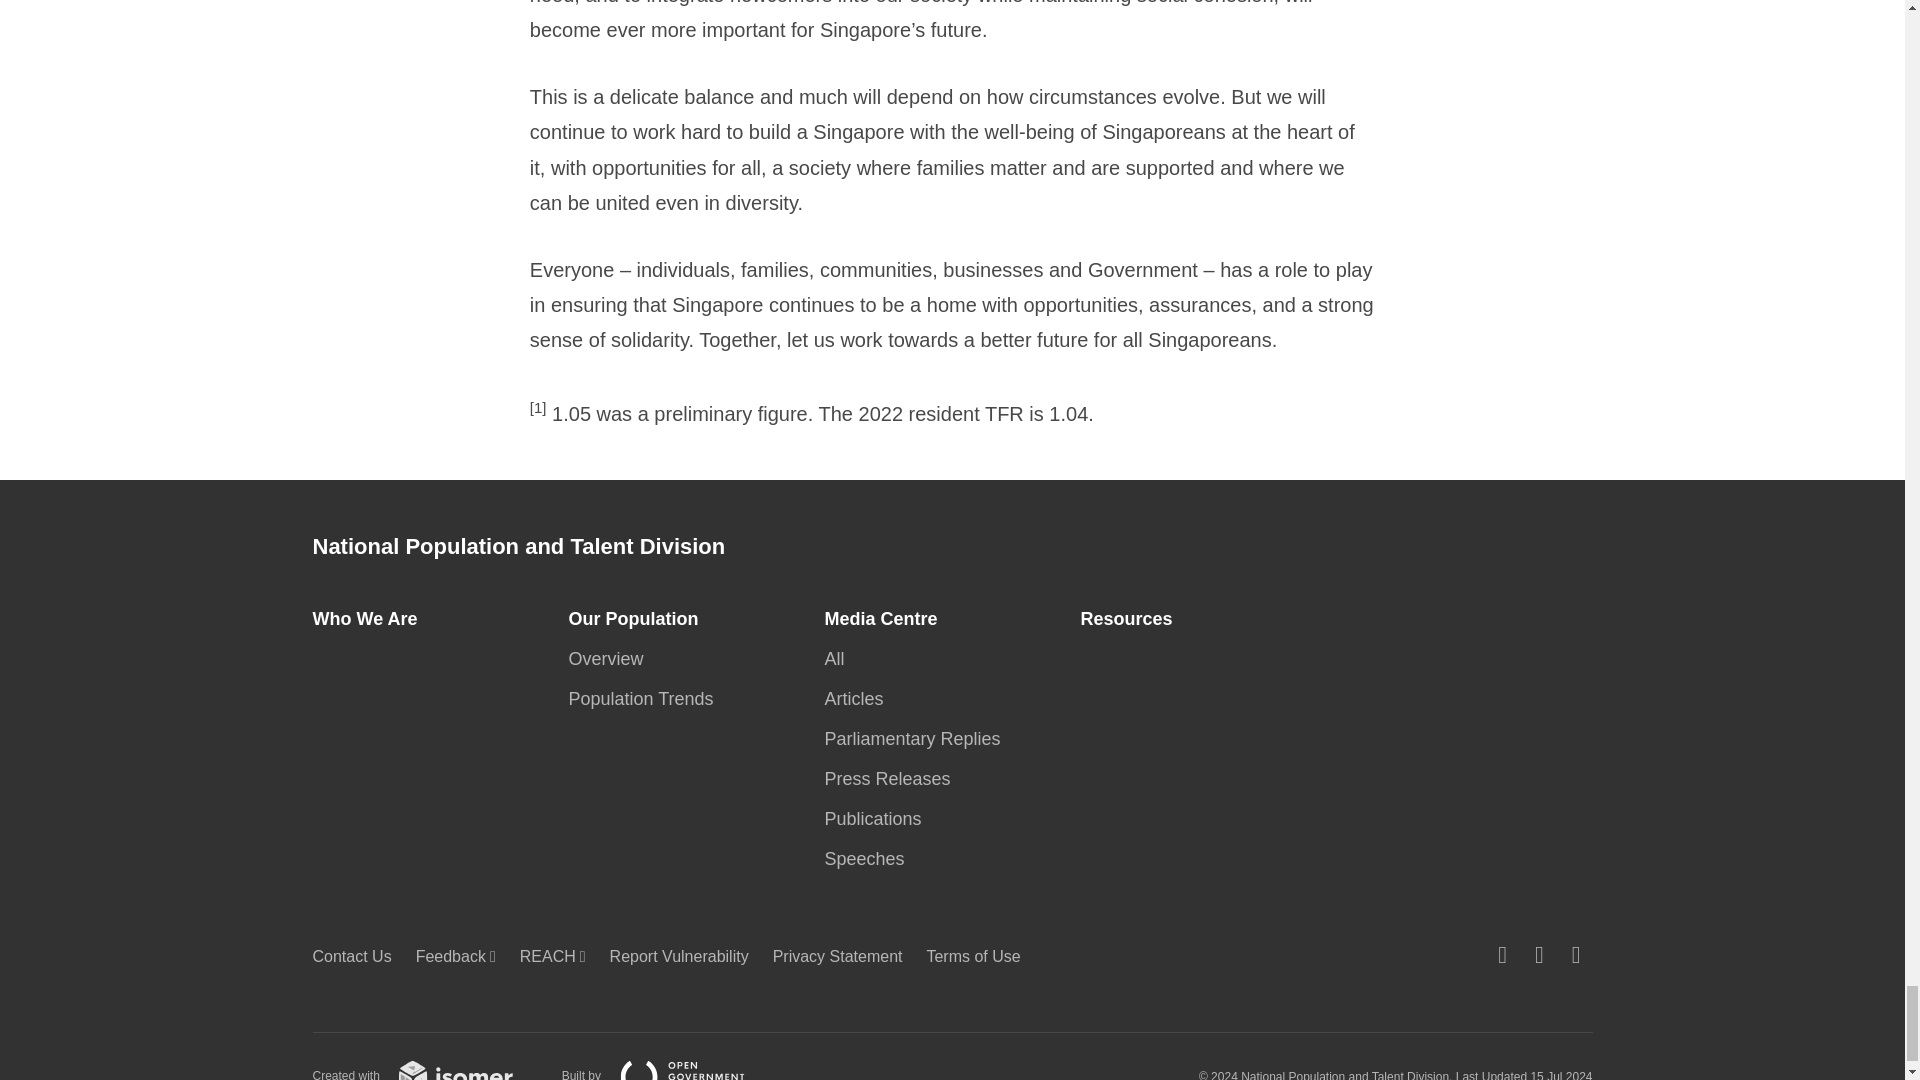 The width and height of the screenshot is (1920, 1080). I want to click on All, so click(840, 658).